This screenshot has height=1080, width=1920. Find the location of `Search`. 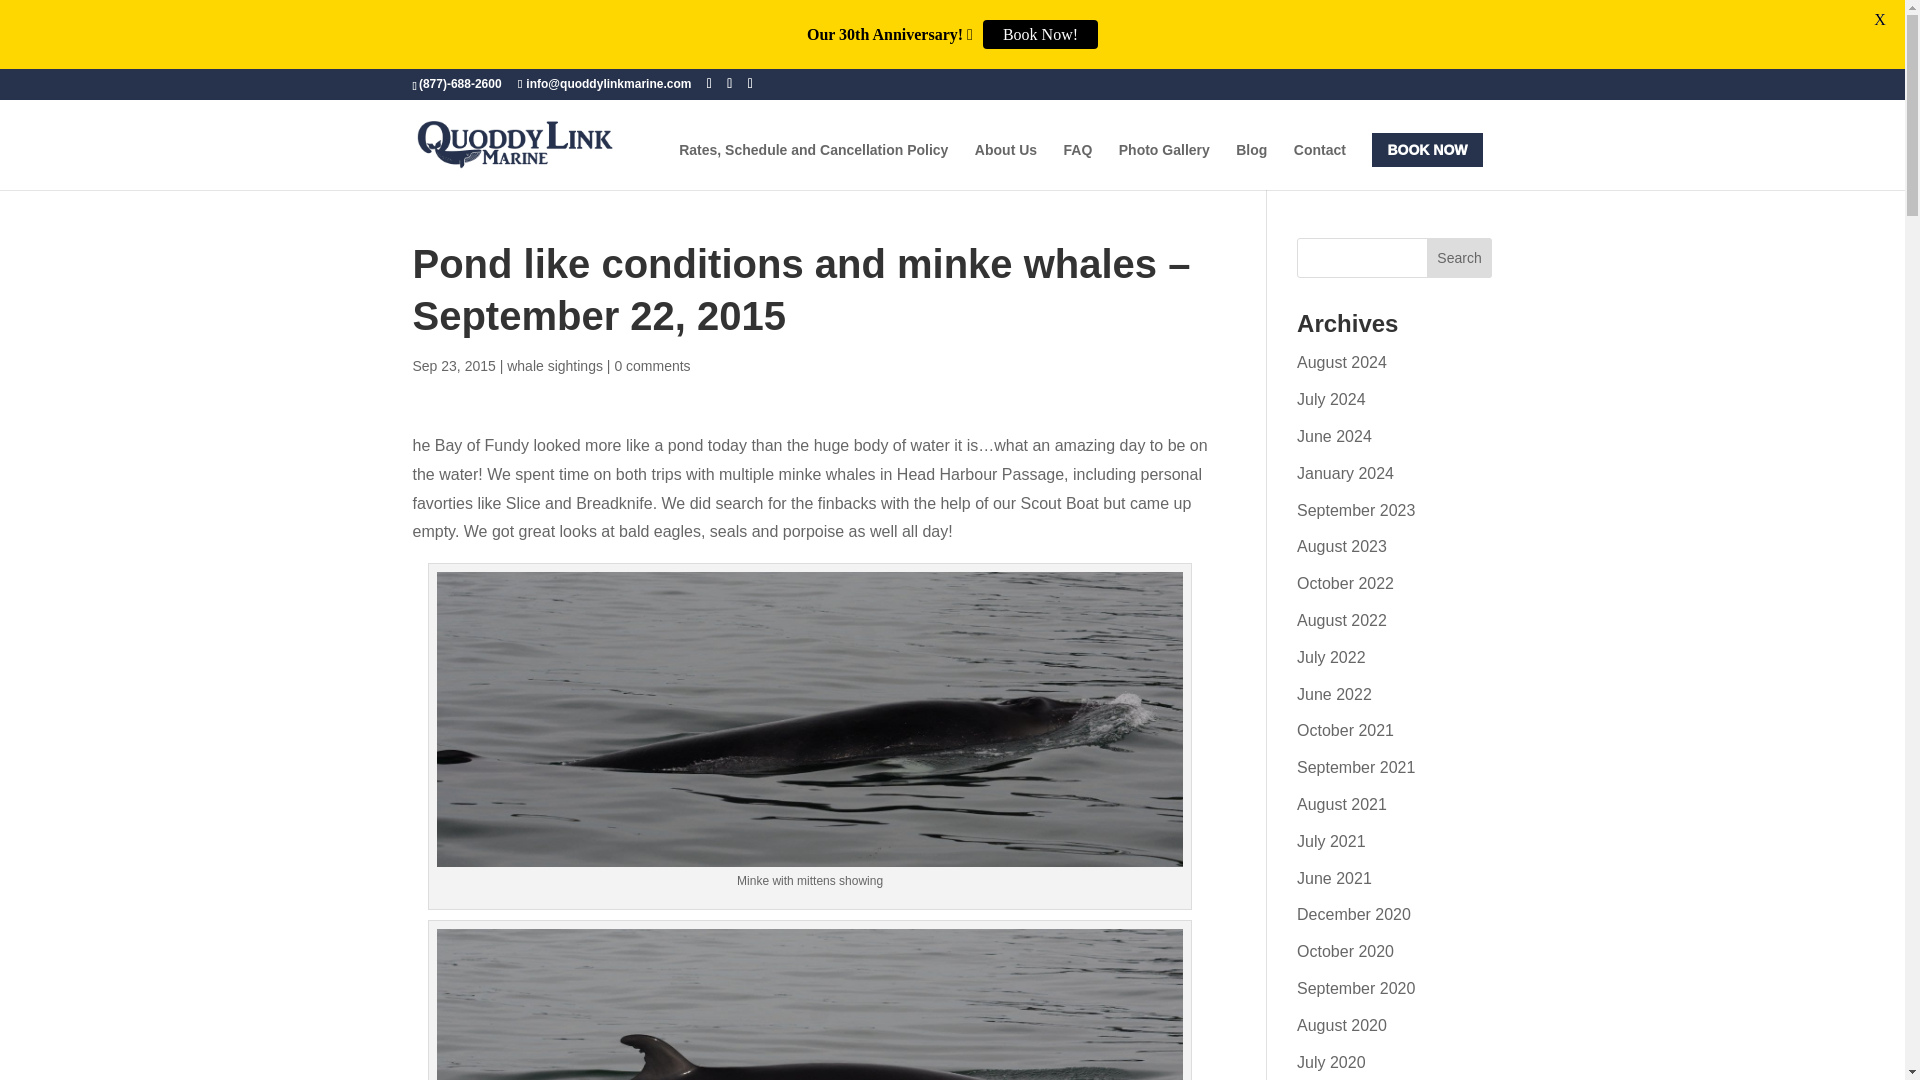

Search is located at coordinates (1460, 257).